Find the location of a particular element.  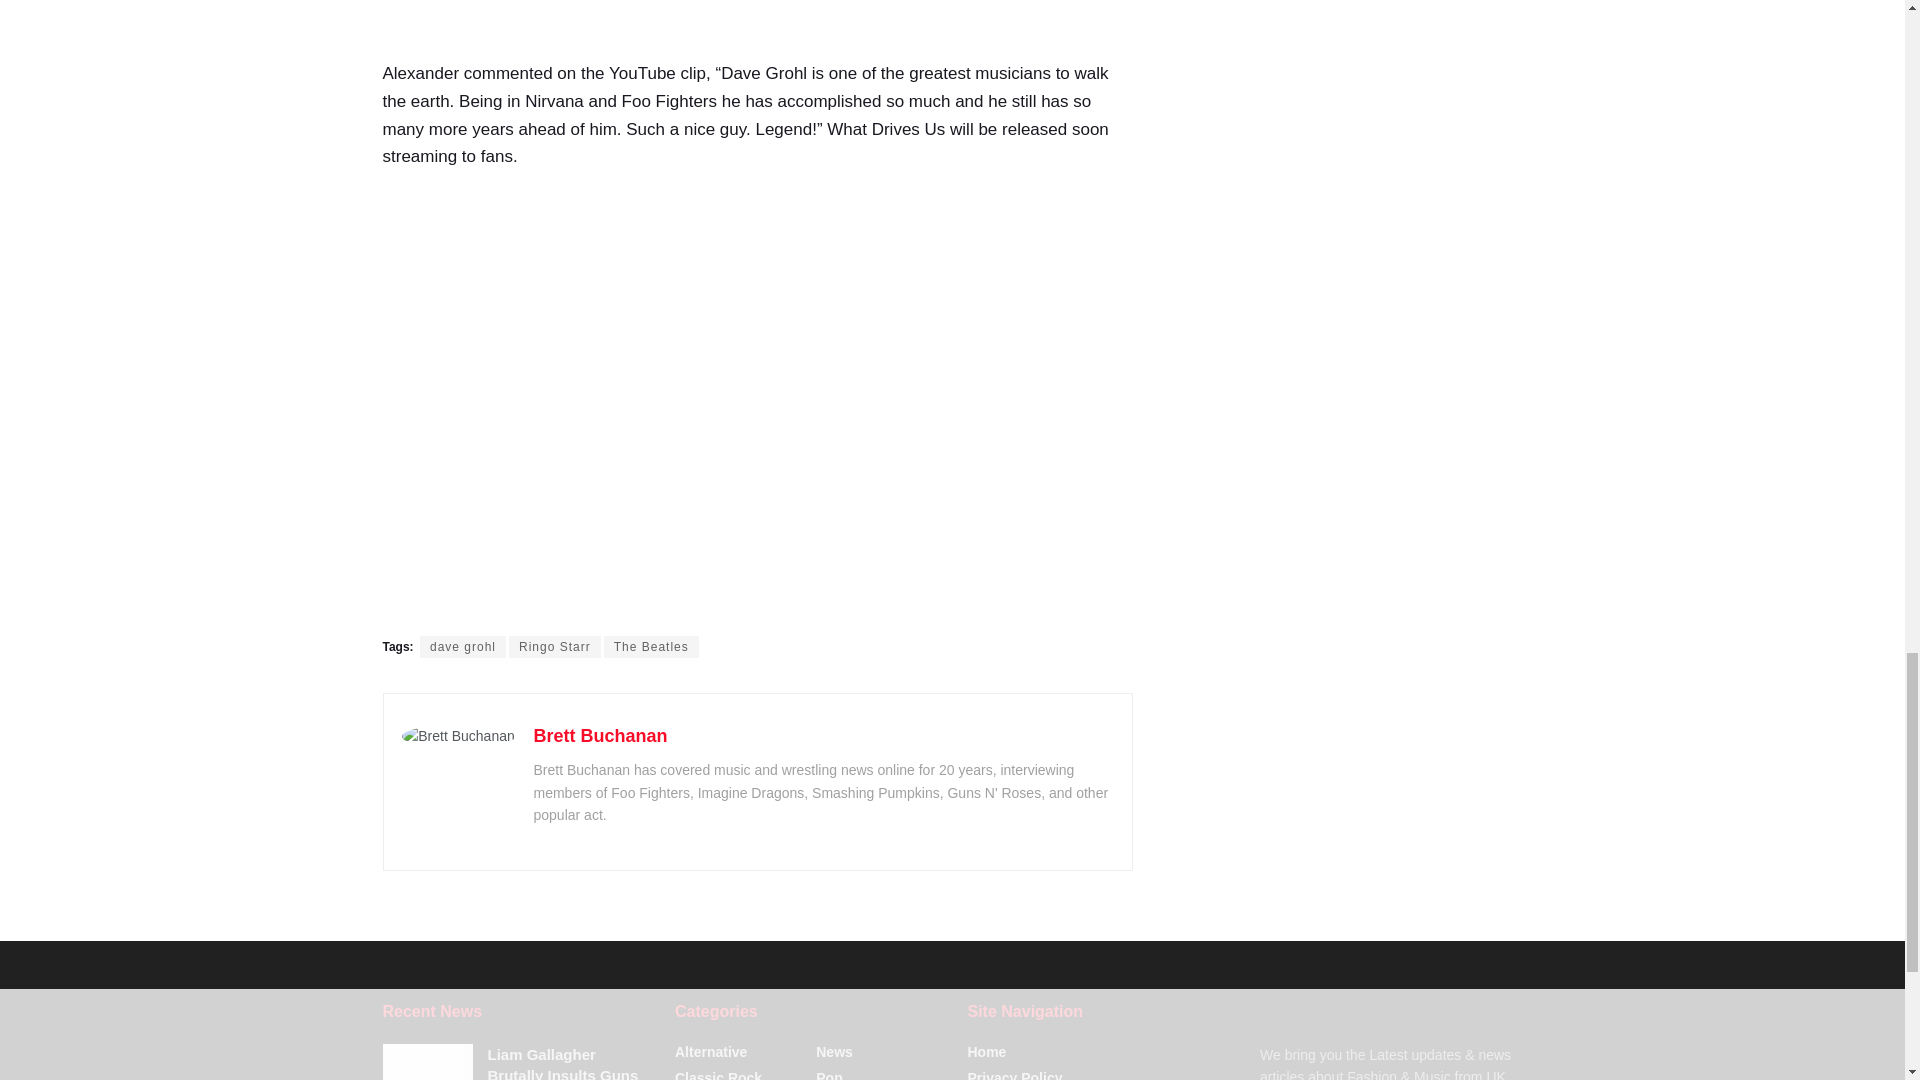

3rd party ad content is located at coordinates (758, 26).